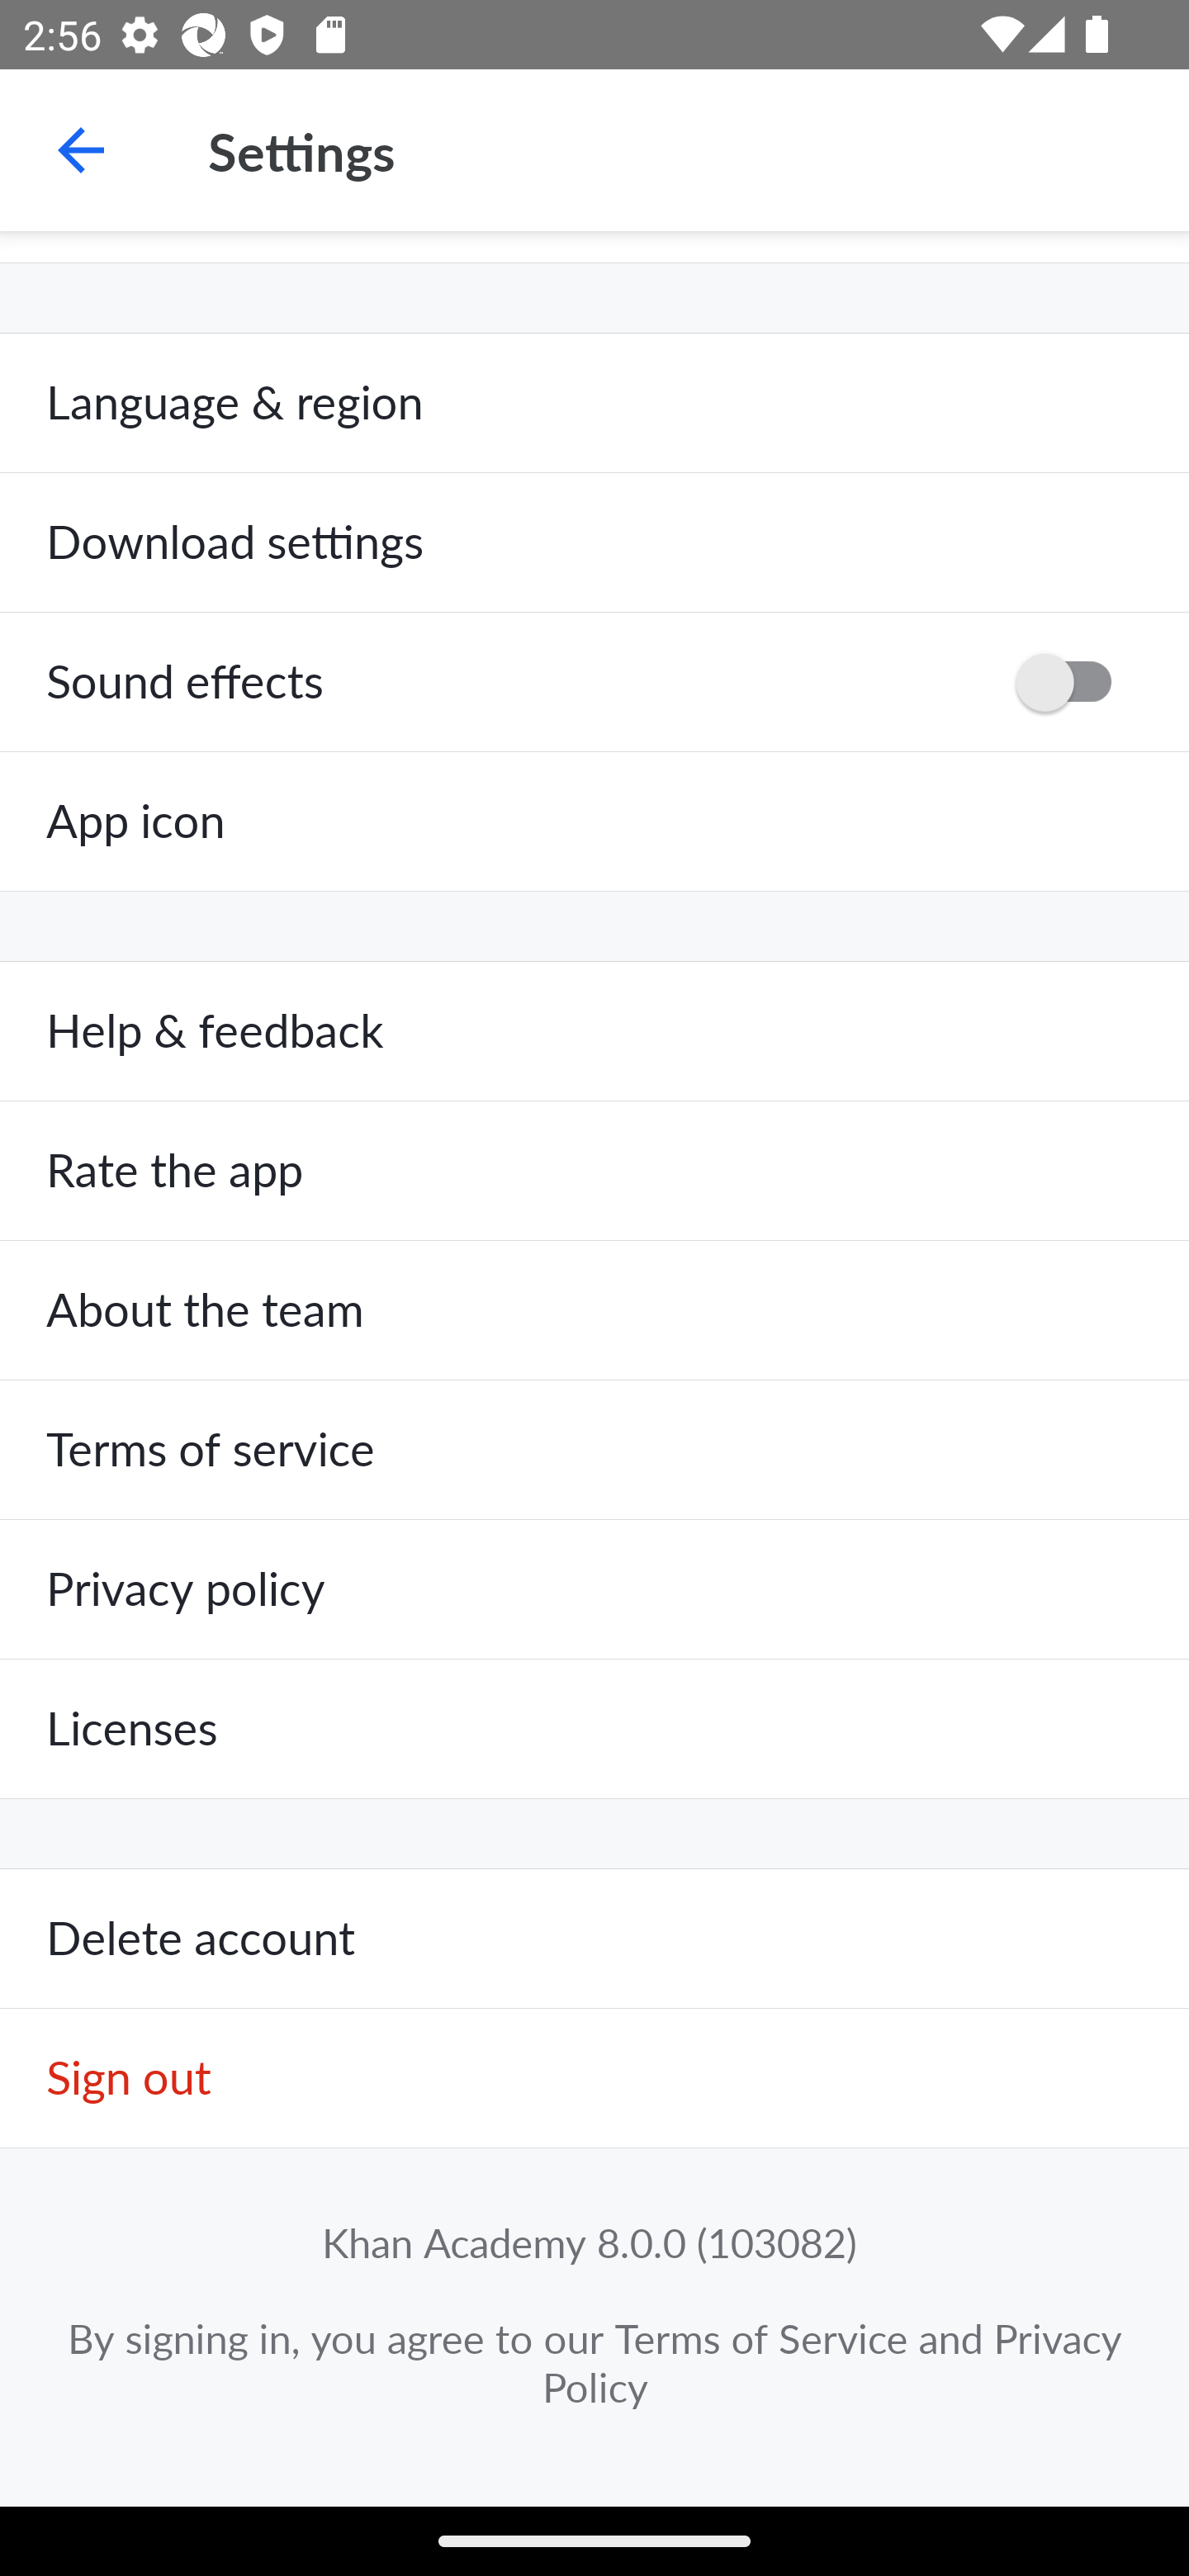  What do you see at coordinates (594, 1450) in the screenshot?
I see `Terms of service` at bounding box center [594, 1450].